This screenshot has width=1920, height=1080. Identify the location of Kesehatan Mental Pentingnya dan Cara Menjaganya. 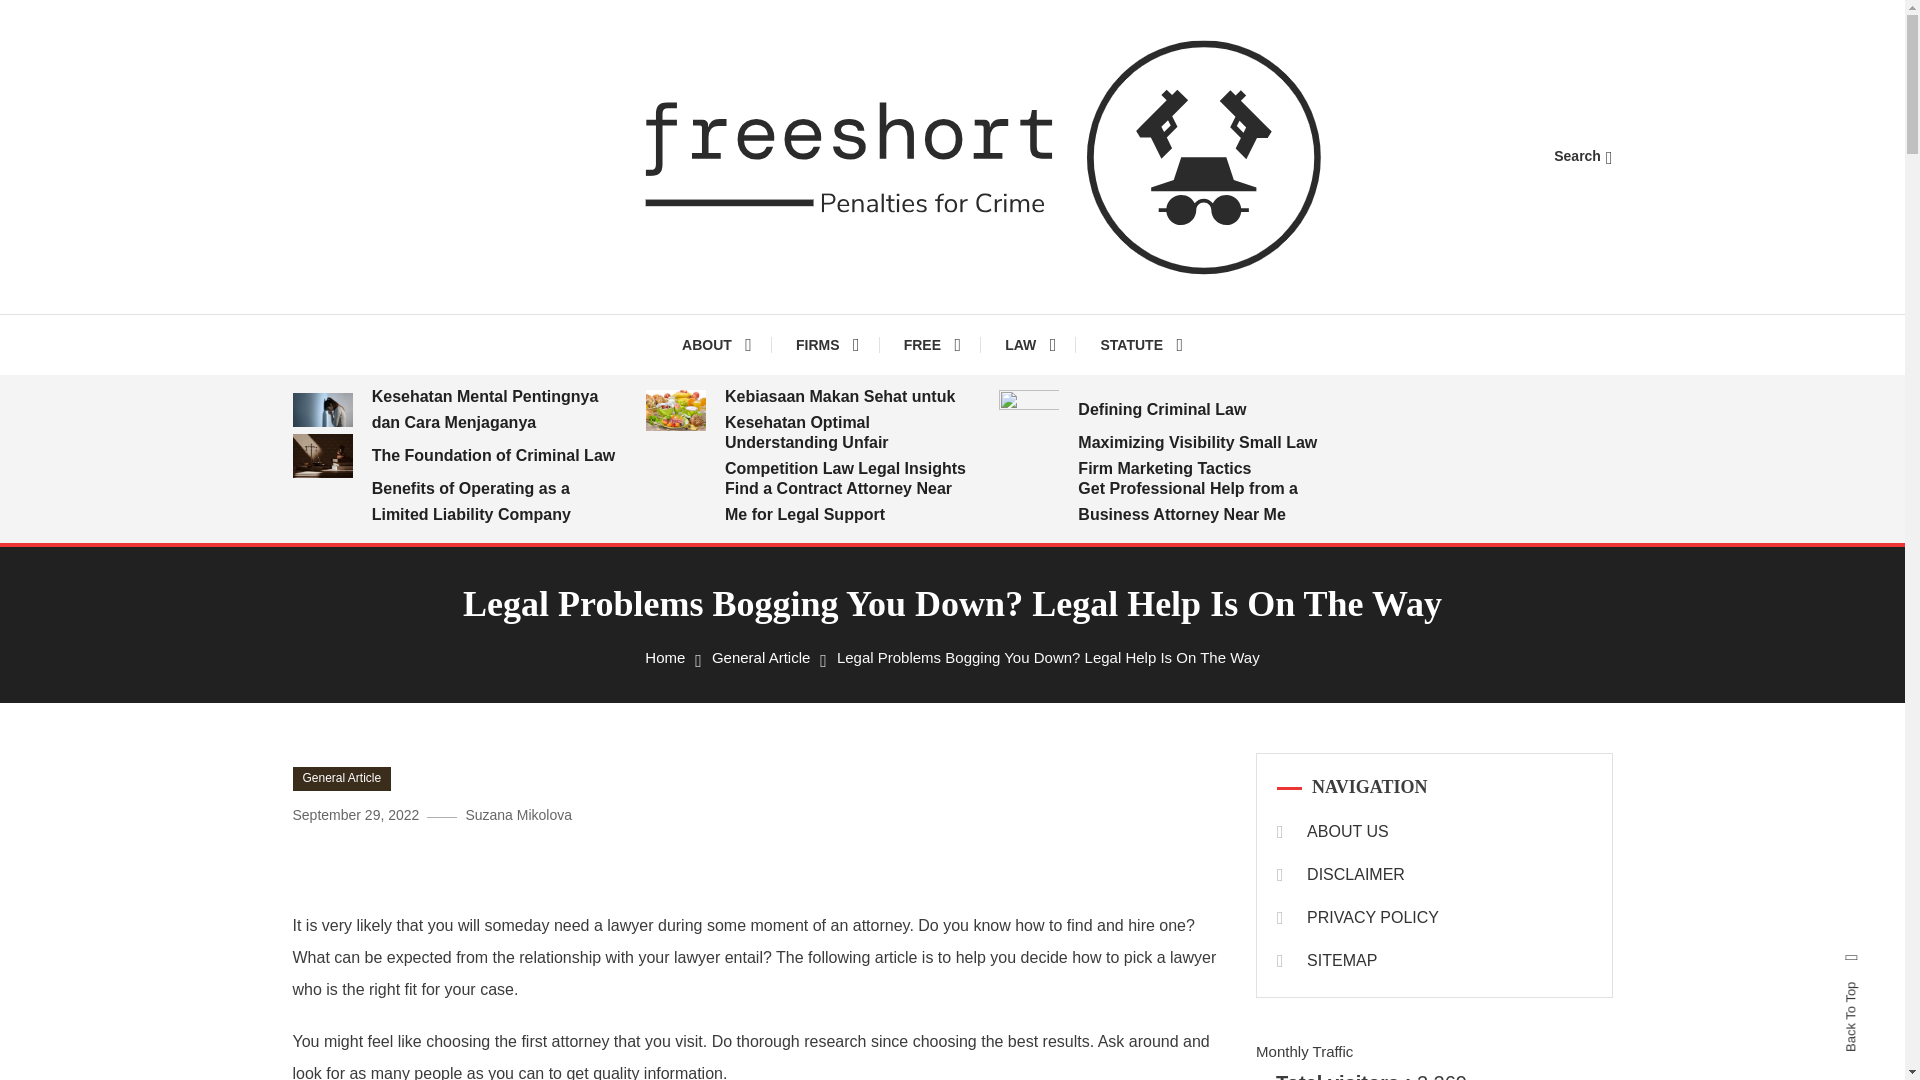
(497, 410).